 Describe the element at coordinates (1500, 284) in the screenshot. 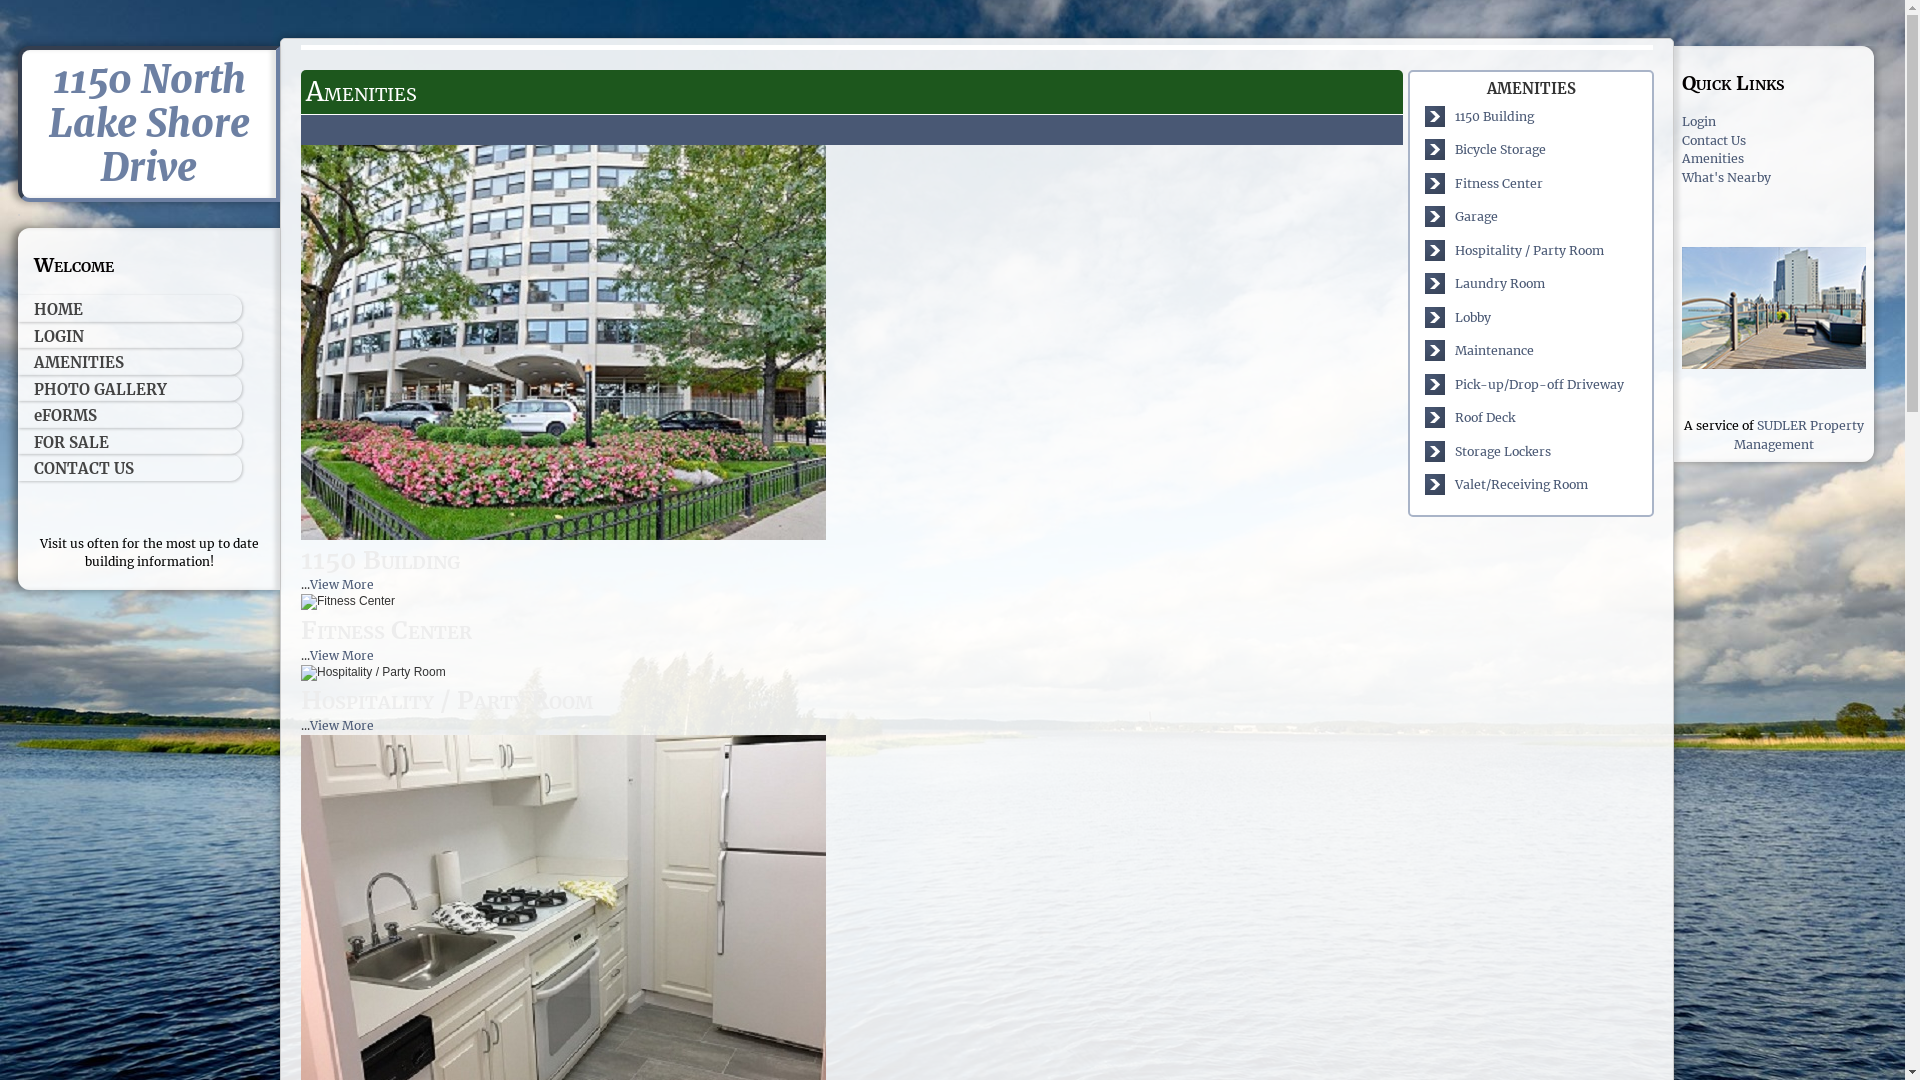

I see `Laundry Room` at that location.